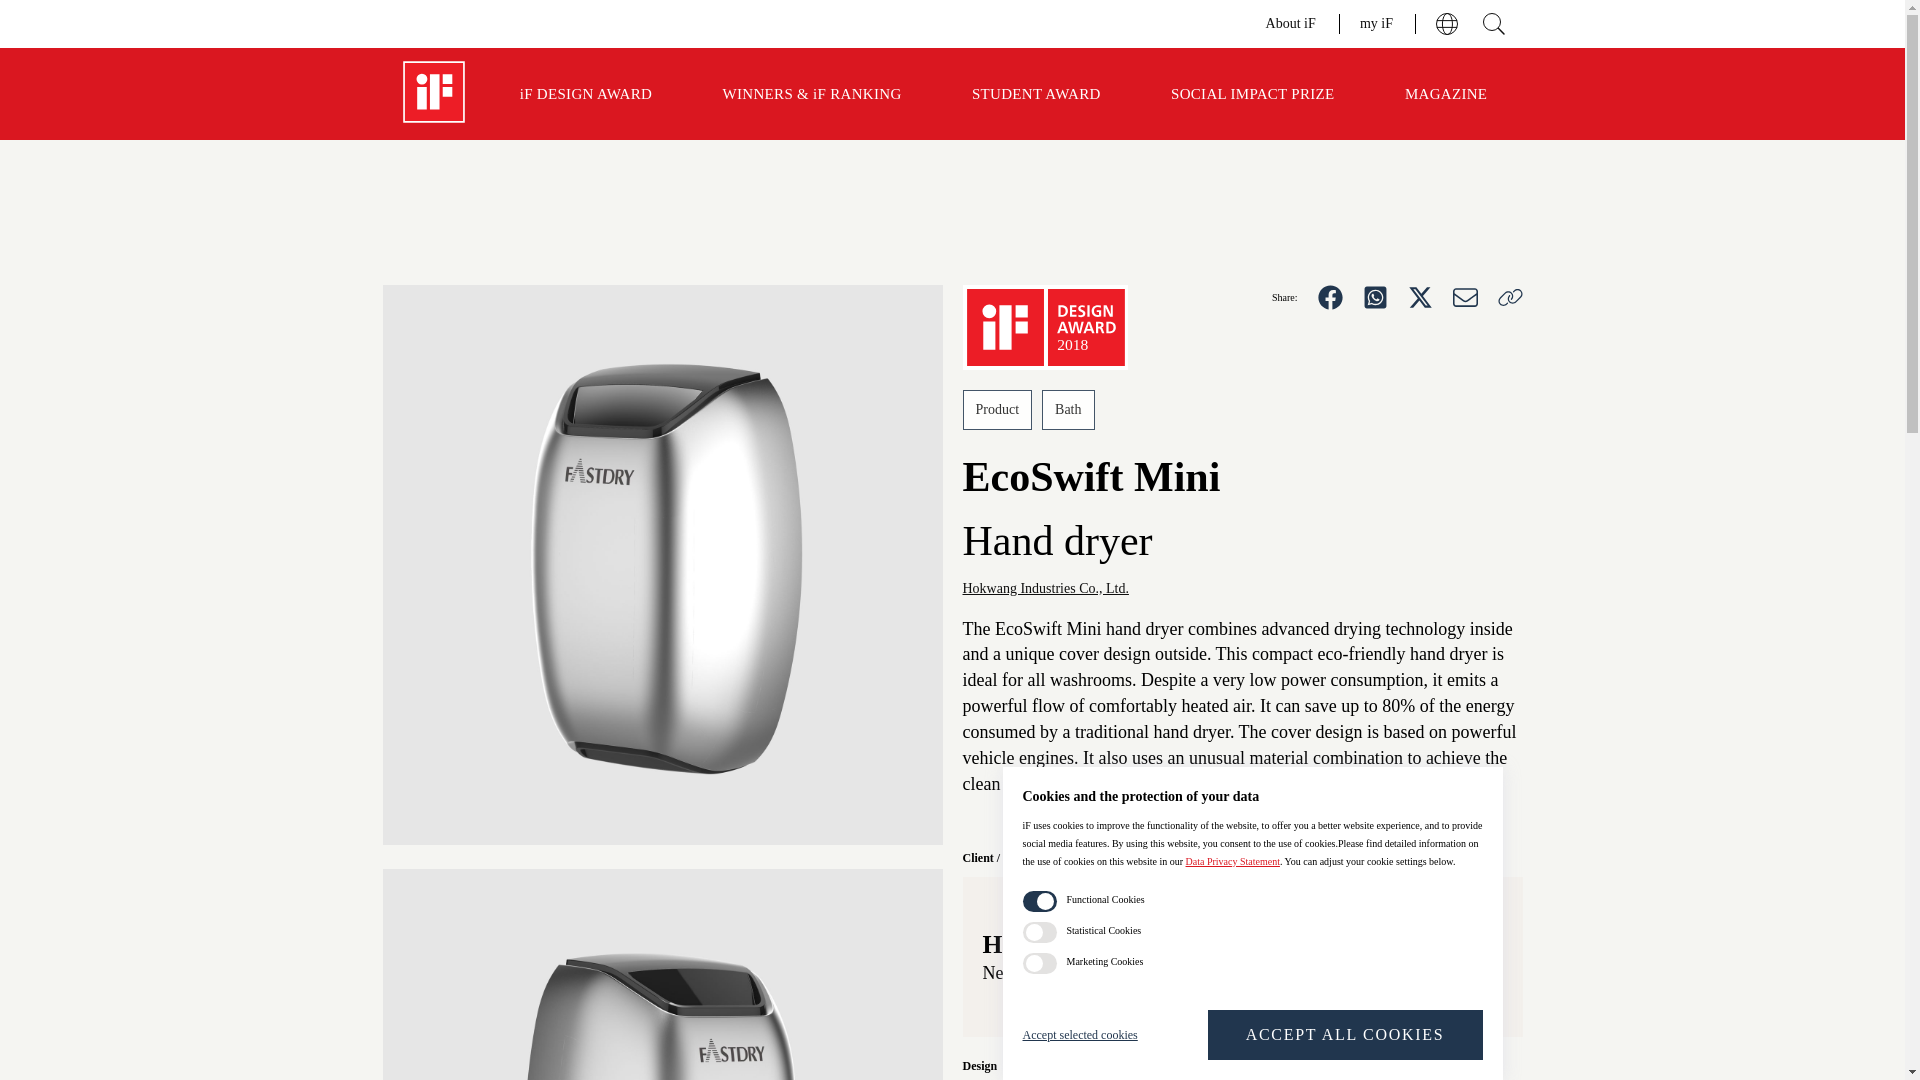 The image size is (1920, 1080). I want to click on ACCEPT ALL COOKIES, so click(1344, 1034).